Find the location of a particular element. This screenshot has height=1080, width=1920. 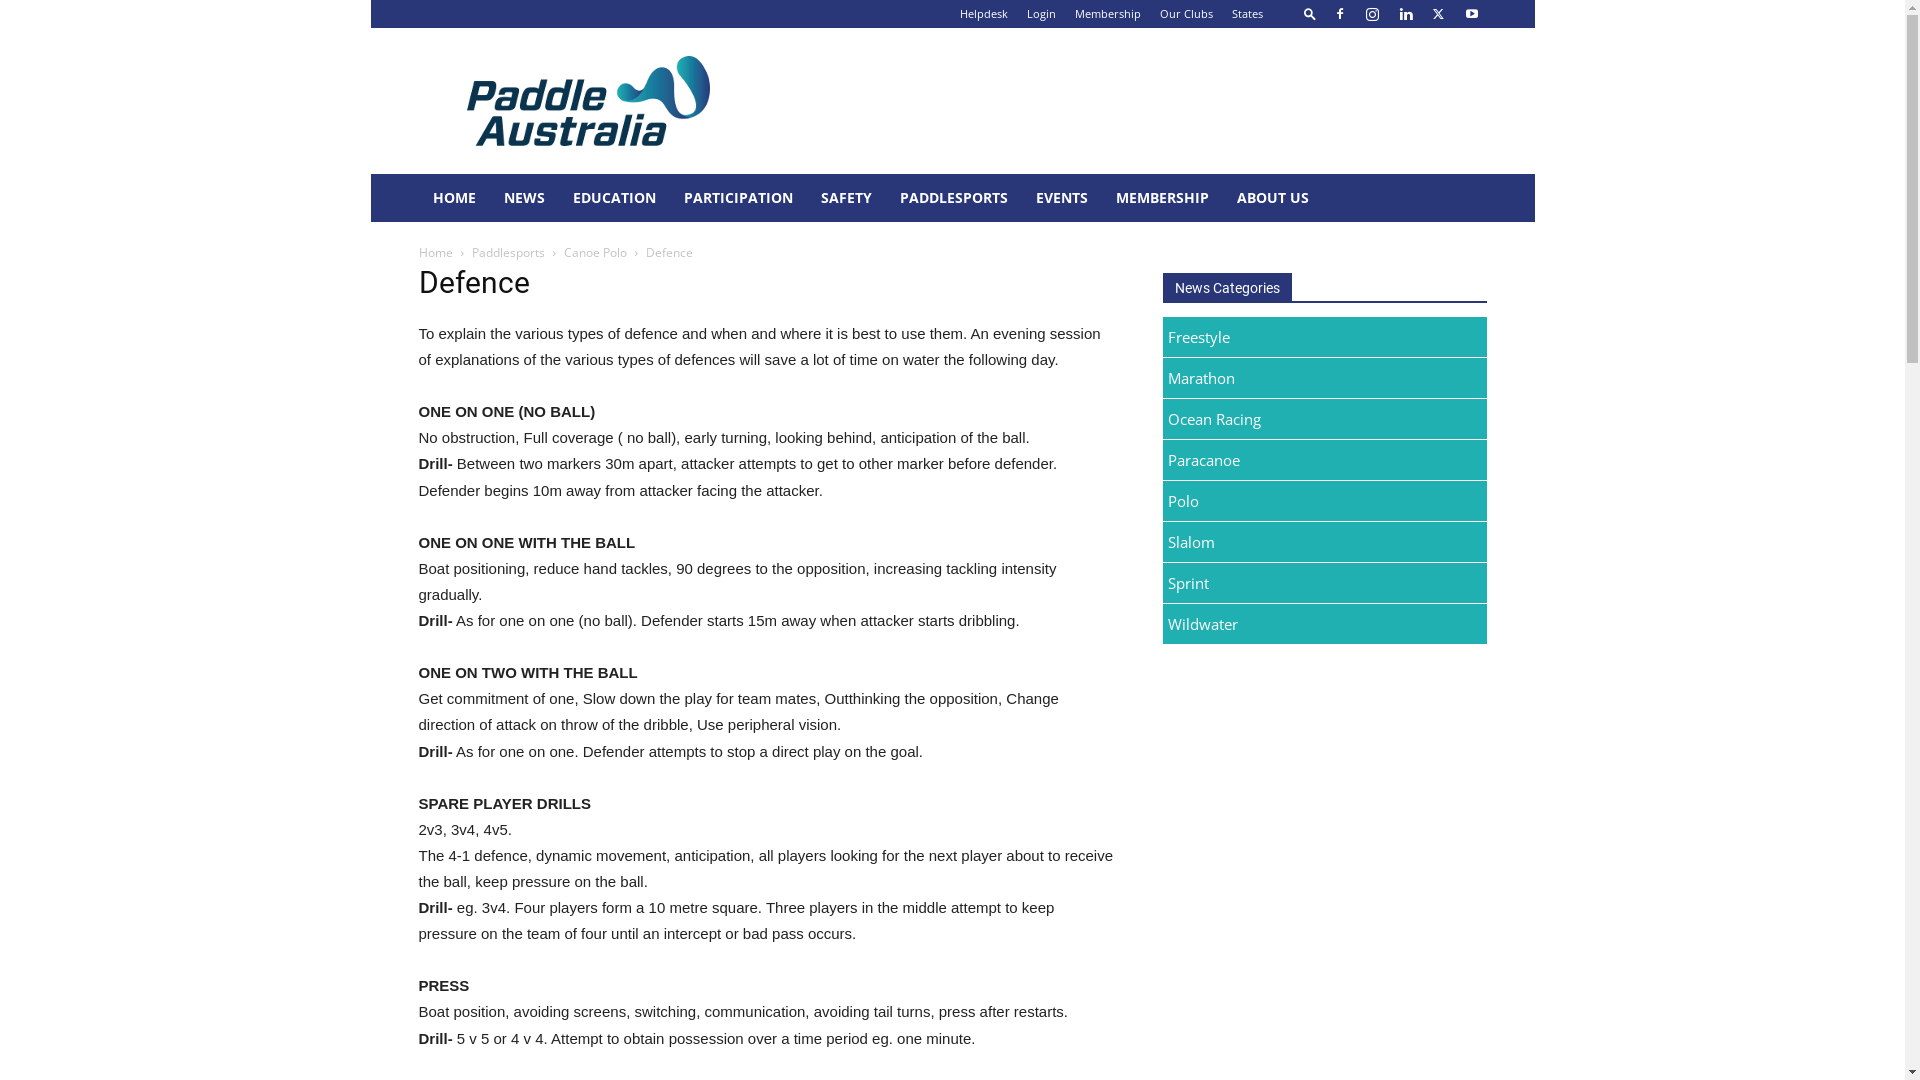

PARTICIPATION is located at coordinates (738, 198).